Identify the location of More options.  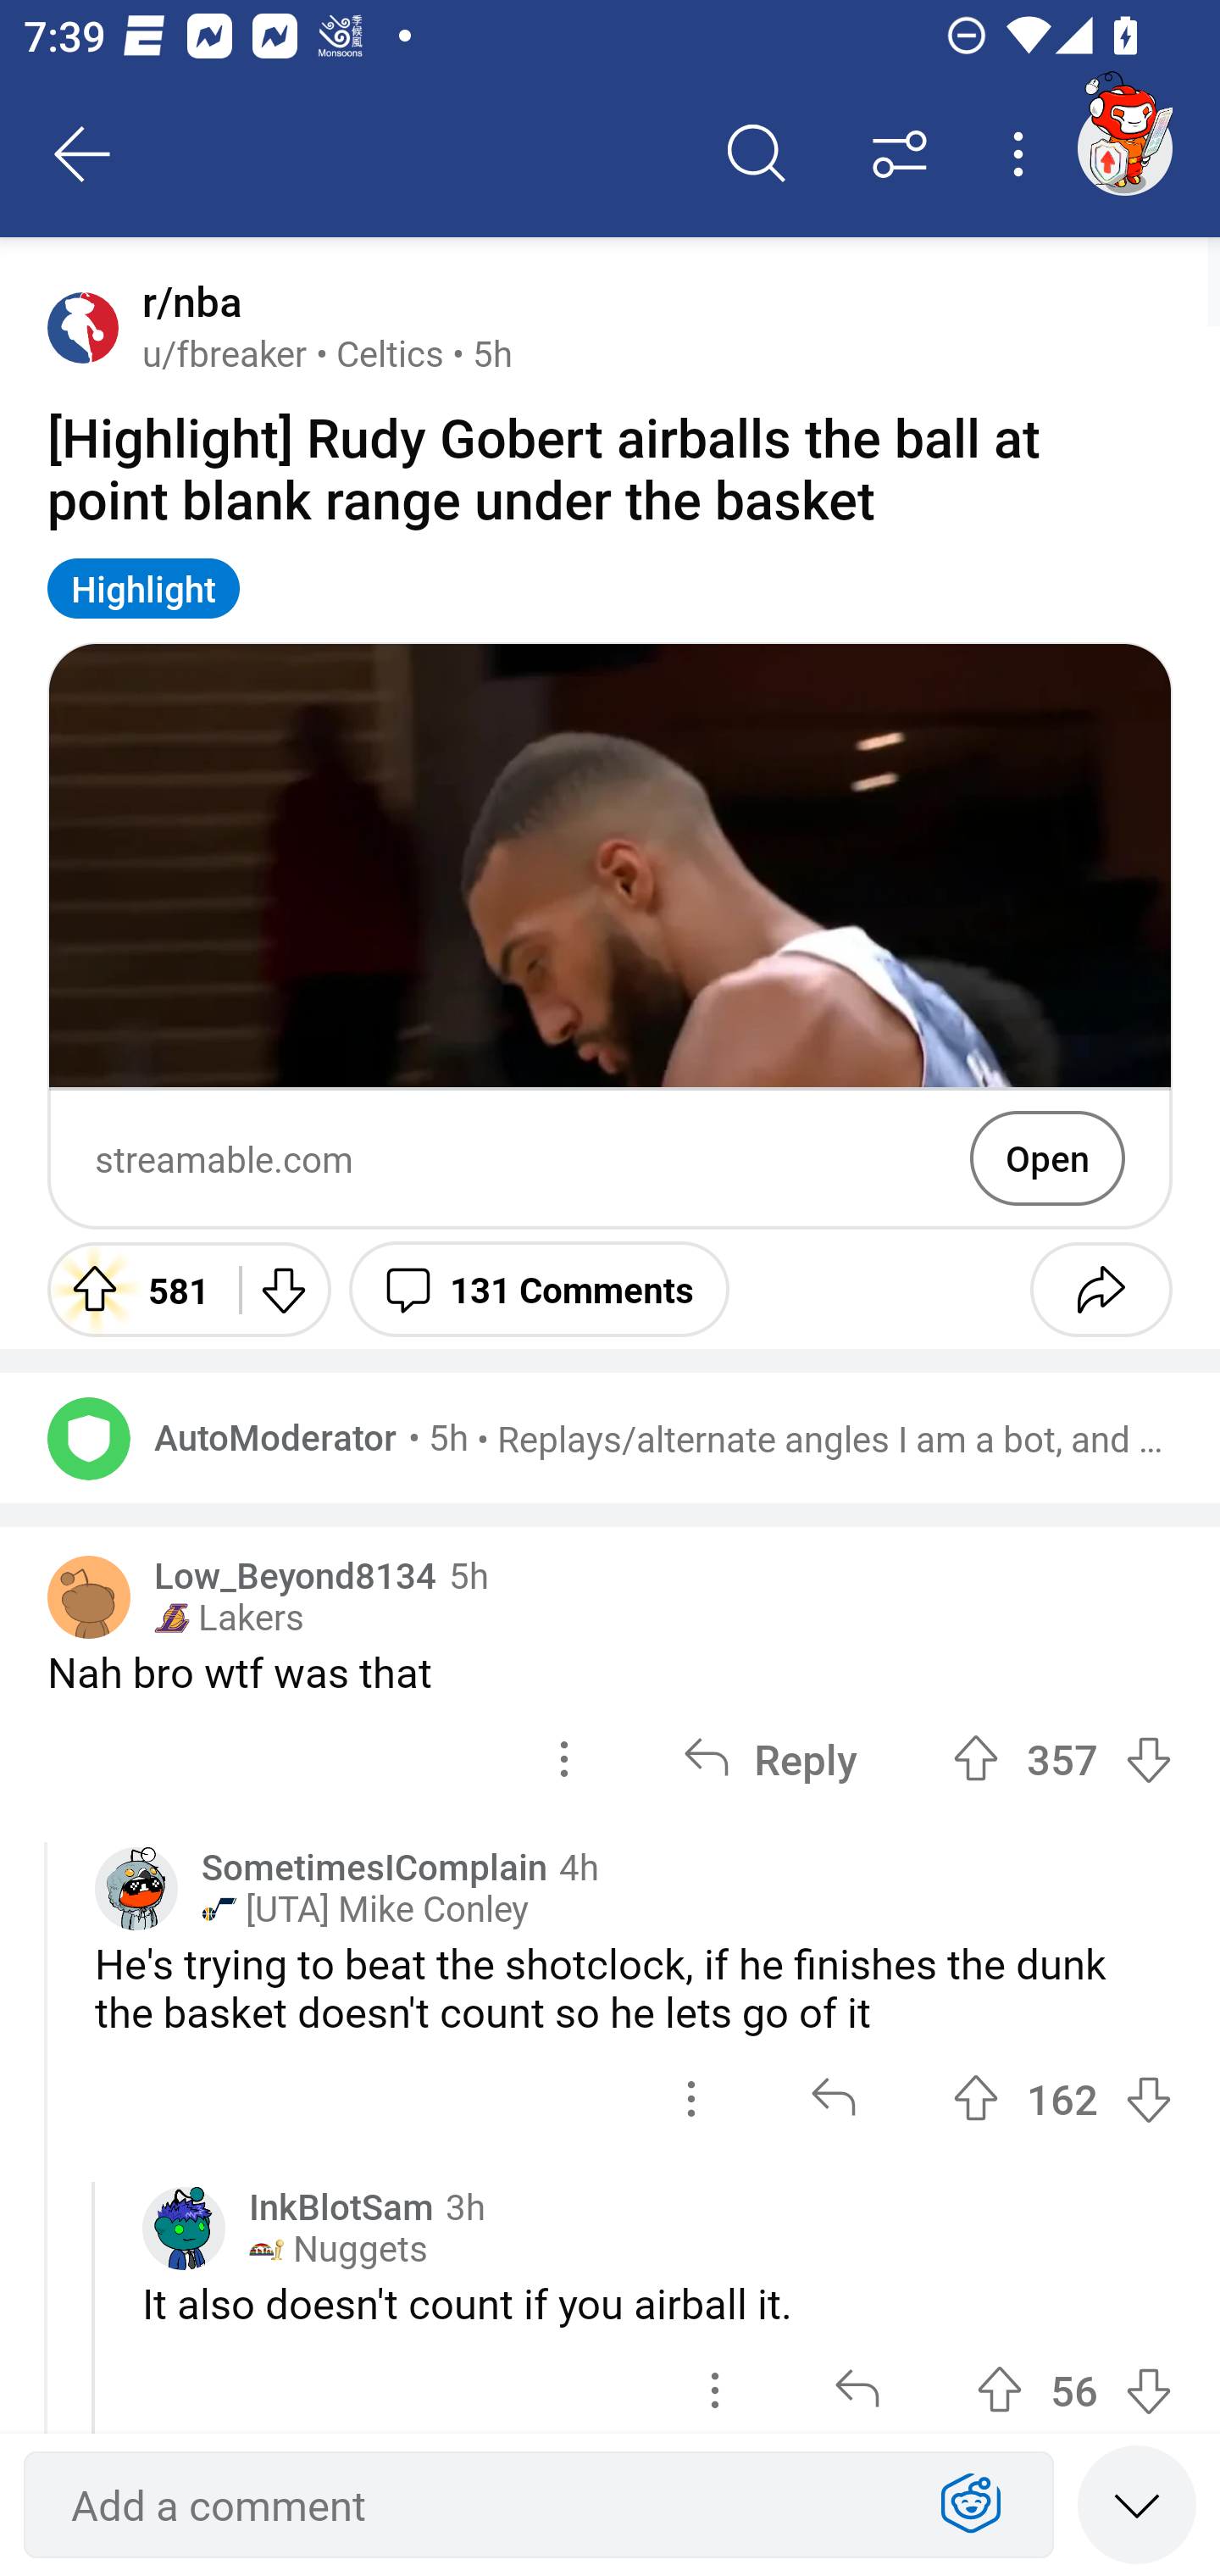
(1023, 154).